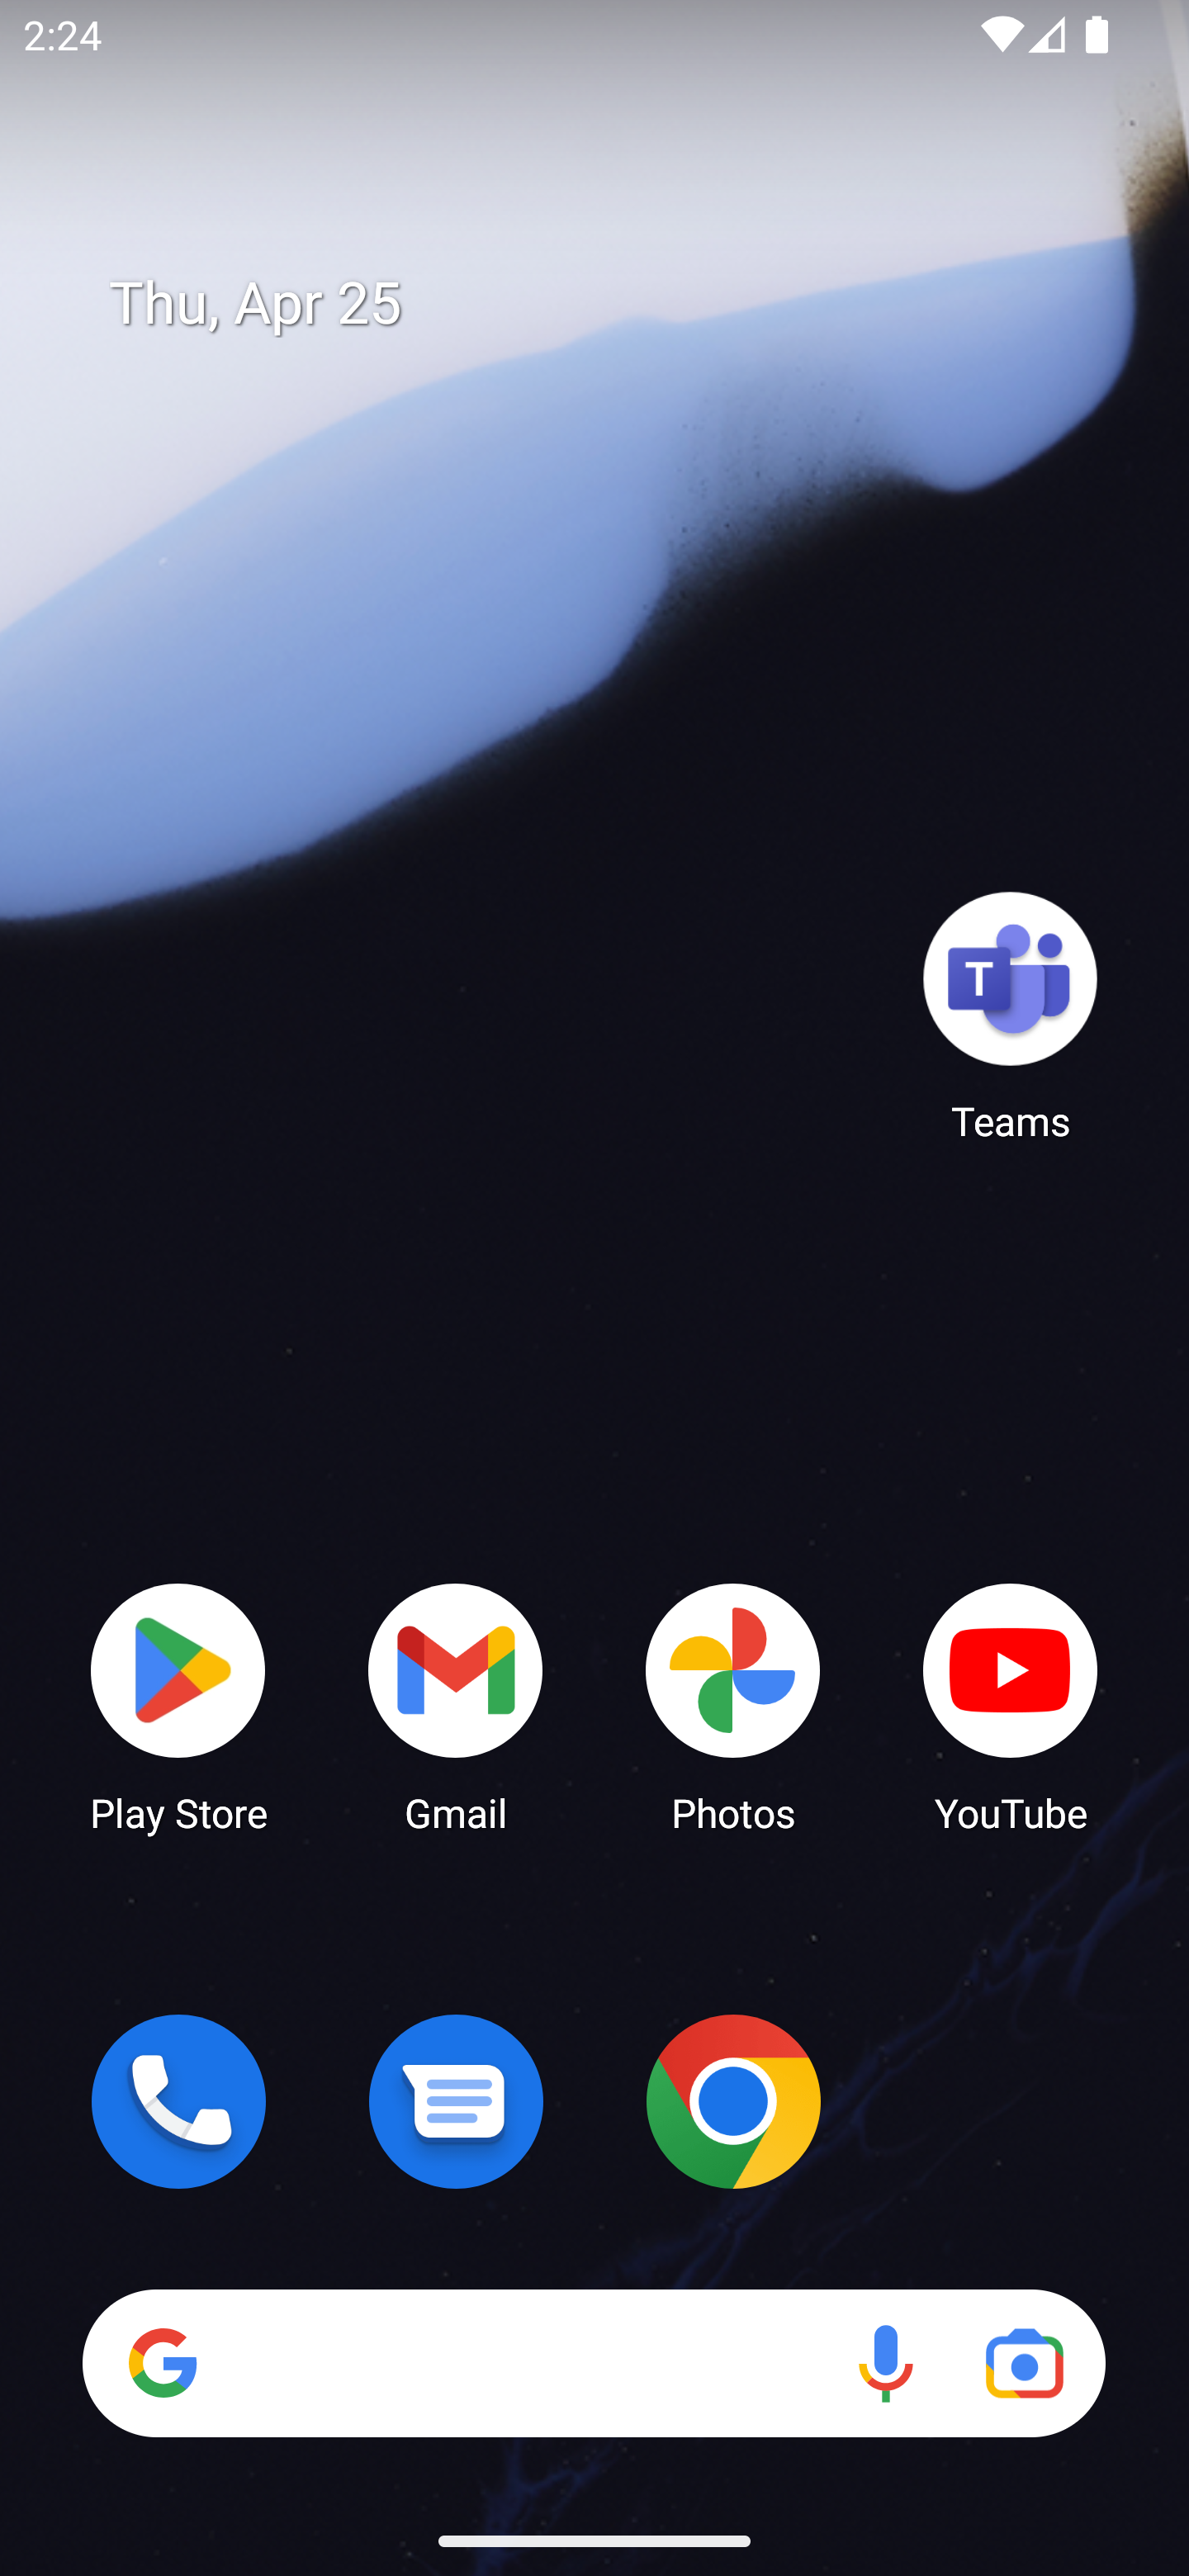 This screenshot has height=2576, width=1189. What do you see at coordinates (618, 304) in the screenshot?
I see `Thu, Apr 25` at bounding box center [618, 304].